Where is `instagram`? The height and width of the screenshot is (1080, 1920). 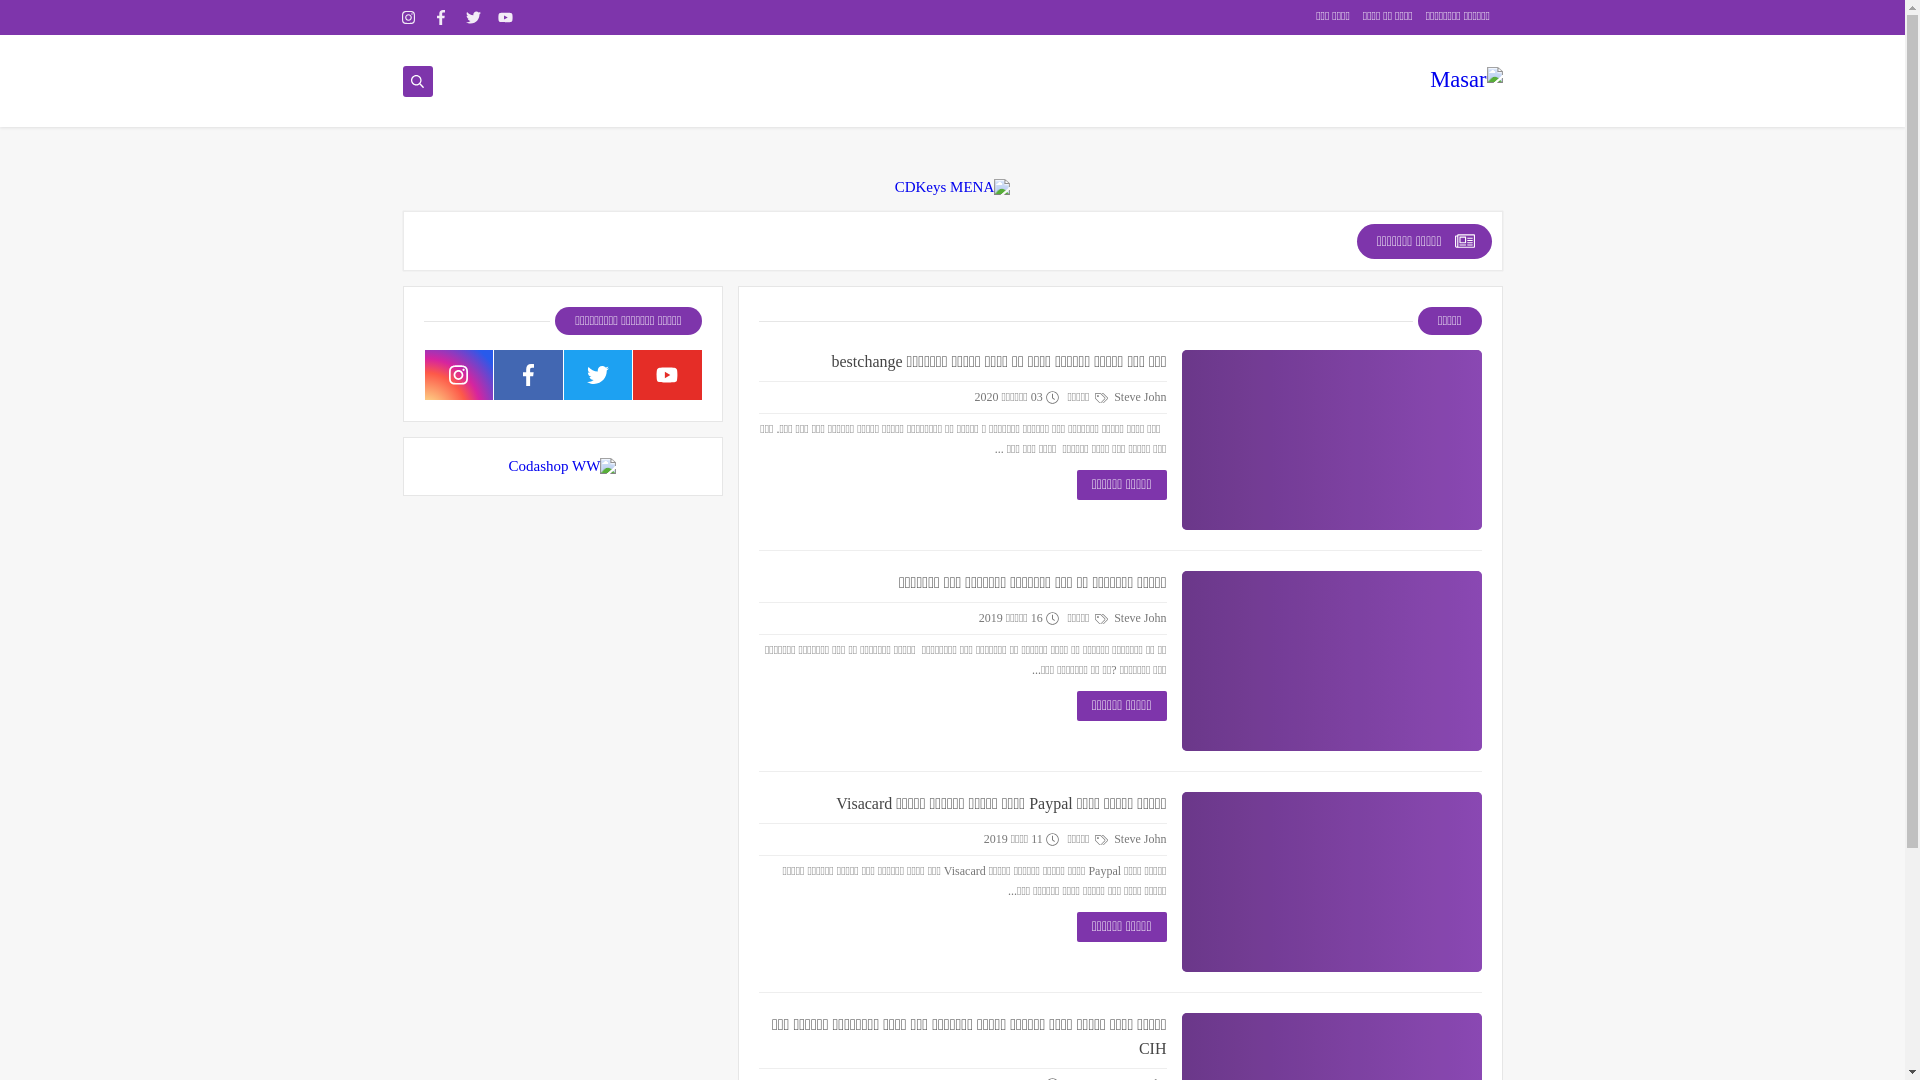
instagram is located at coordinates (408, 18).